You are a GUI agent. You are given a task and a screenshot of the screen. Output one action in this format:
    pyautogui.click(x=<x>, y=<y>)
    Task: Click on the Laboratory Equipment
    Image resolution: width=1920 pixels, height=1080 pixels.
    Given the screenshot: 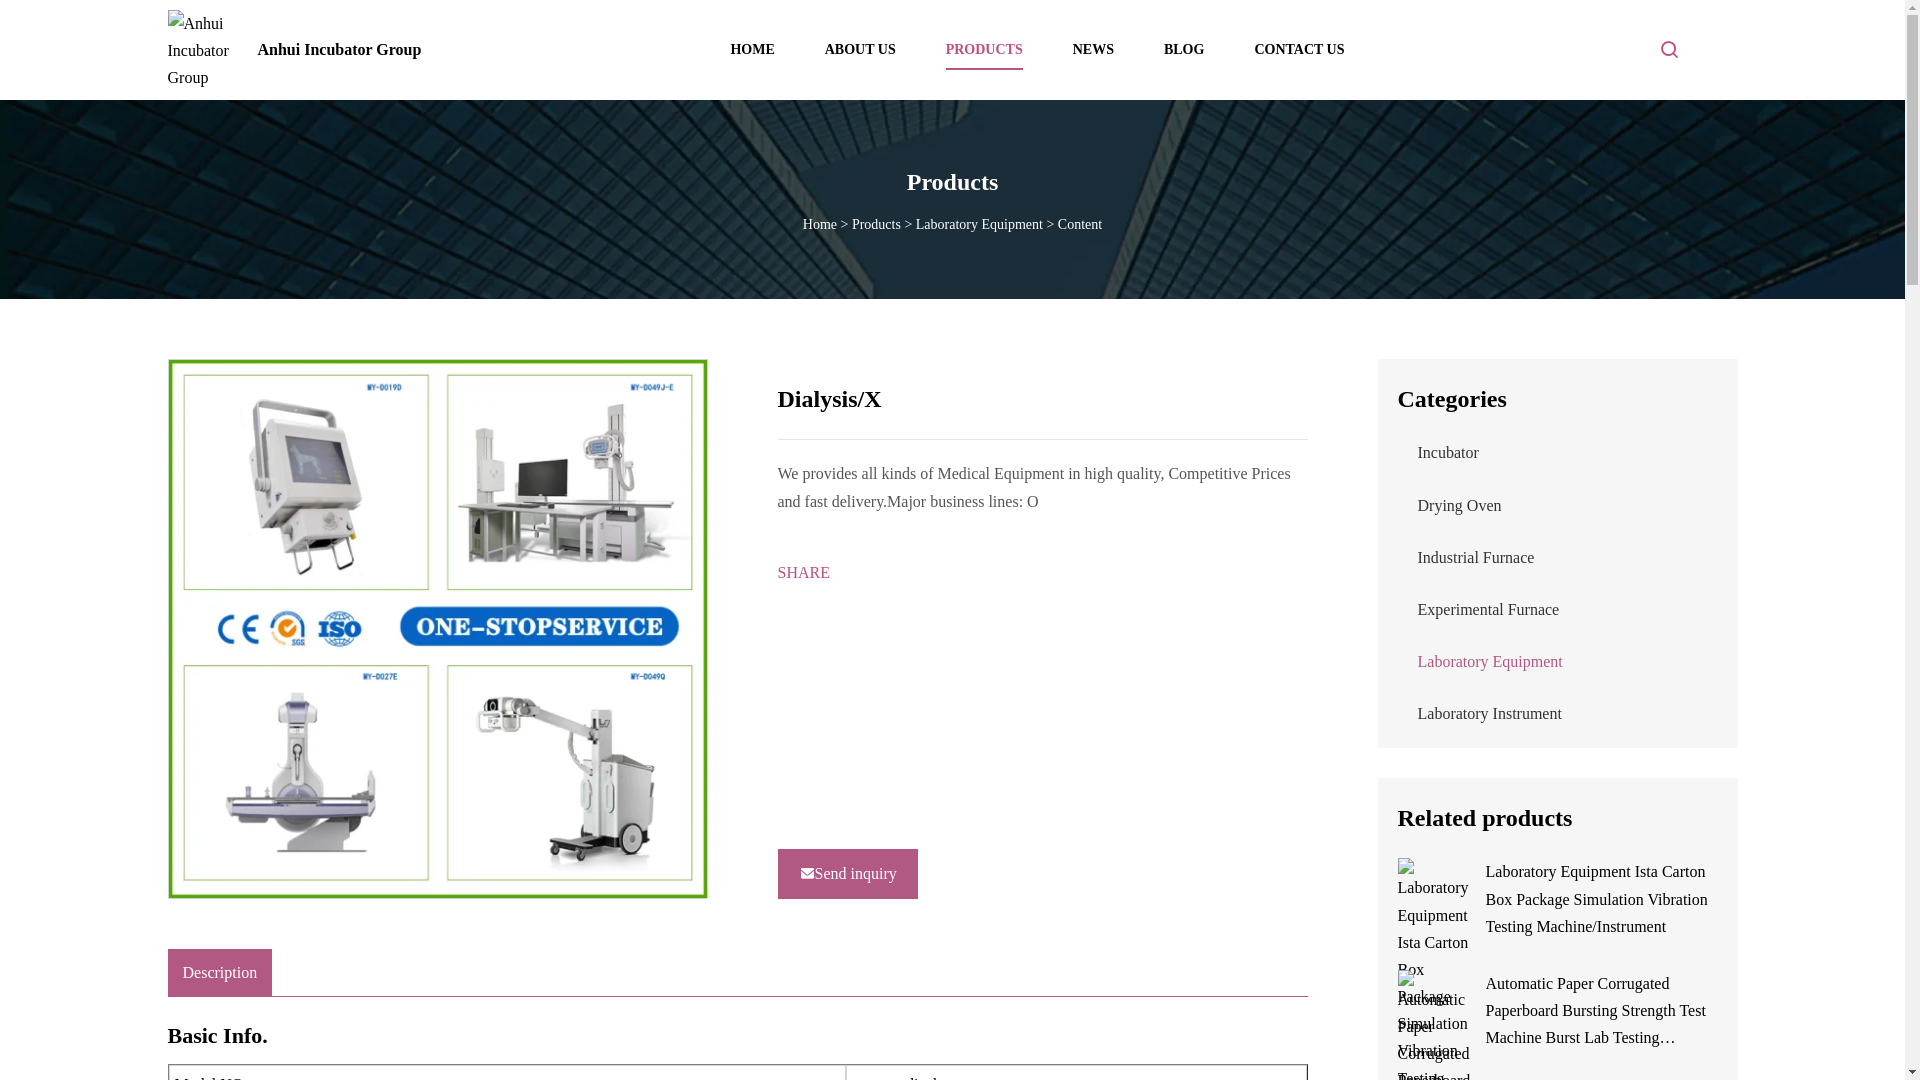 What is the action you would take?
    pyautogui.click(x=1490, y=661)
    